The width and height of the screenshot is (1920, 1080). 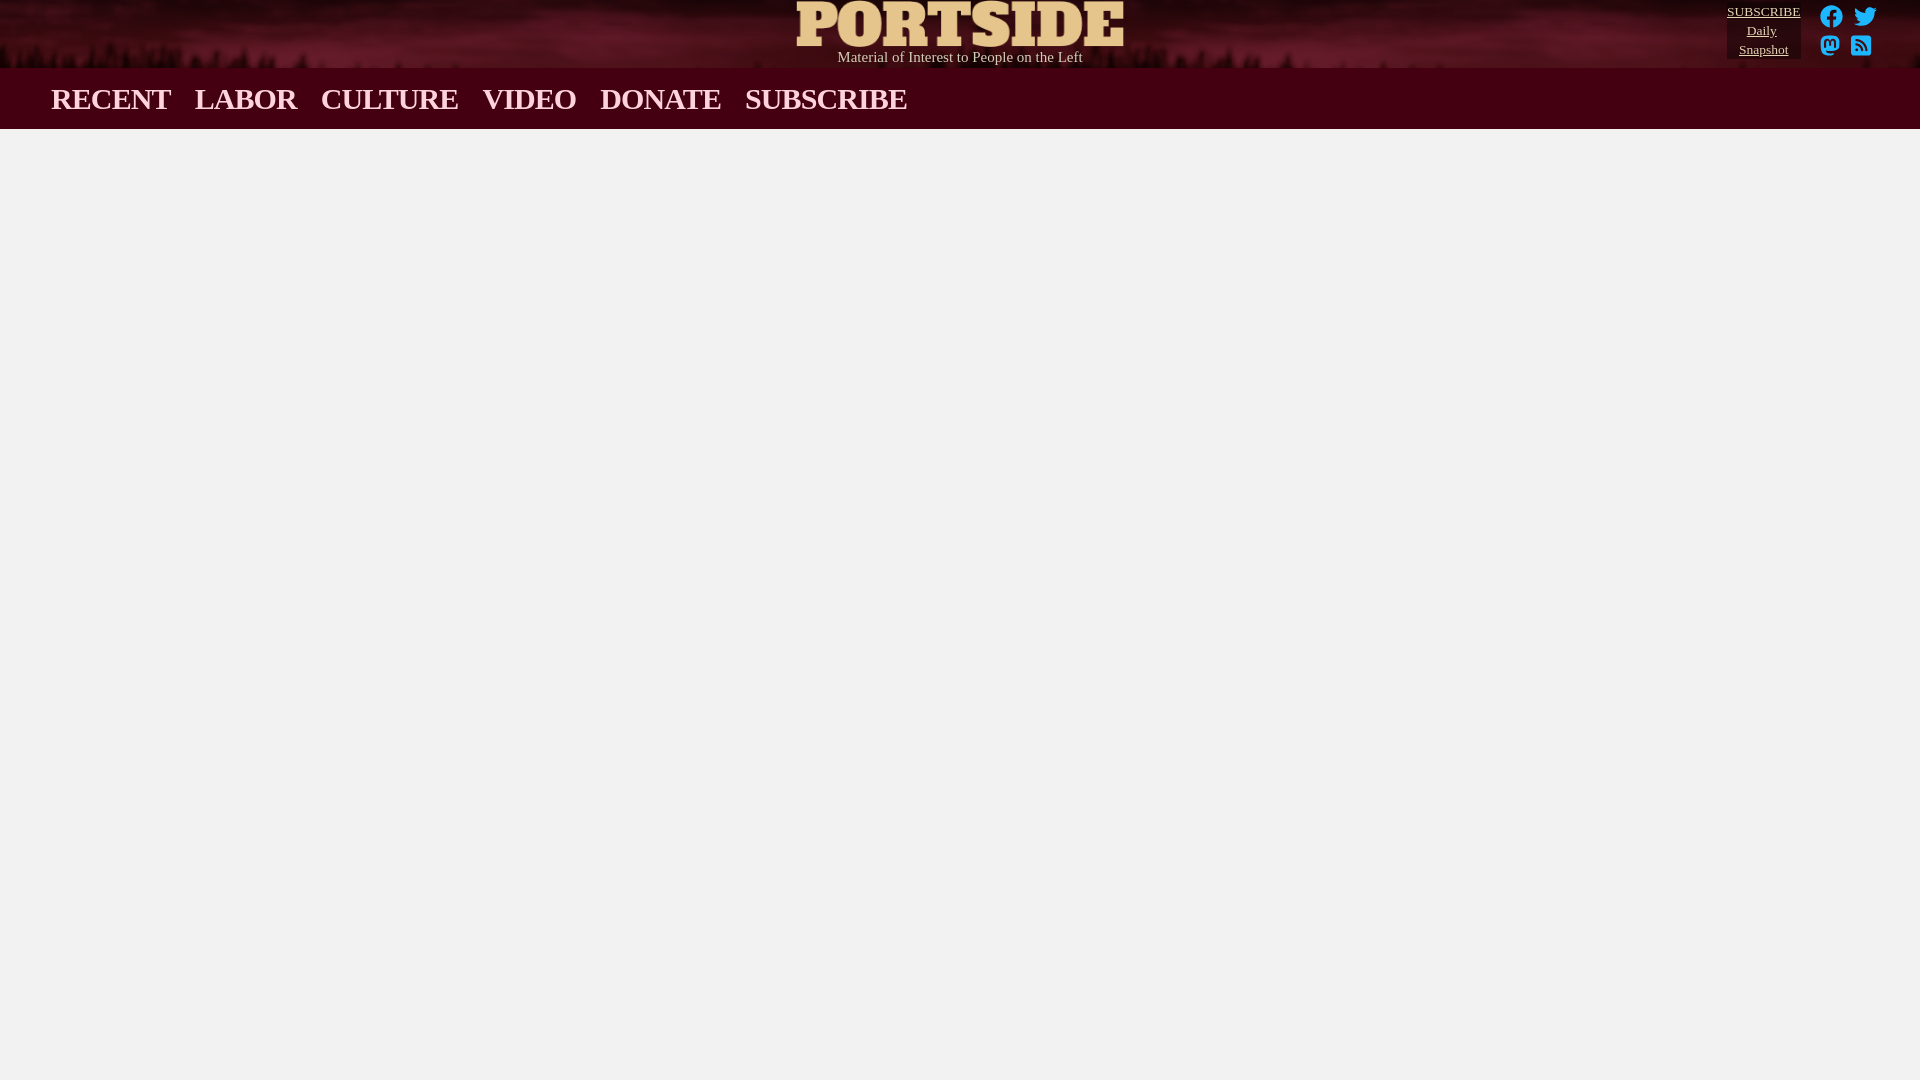 I want to click on Follow Portside on Facebook, so click(x=1866, y=16).